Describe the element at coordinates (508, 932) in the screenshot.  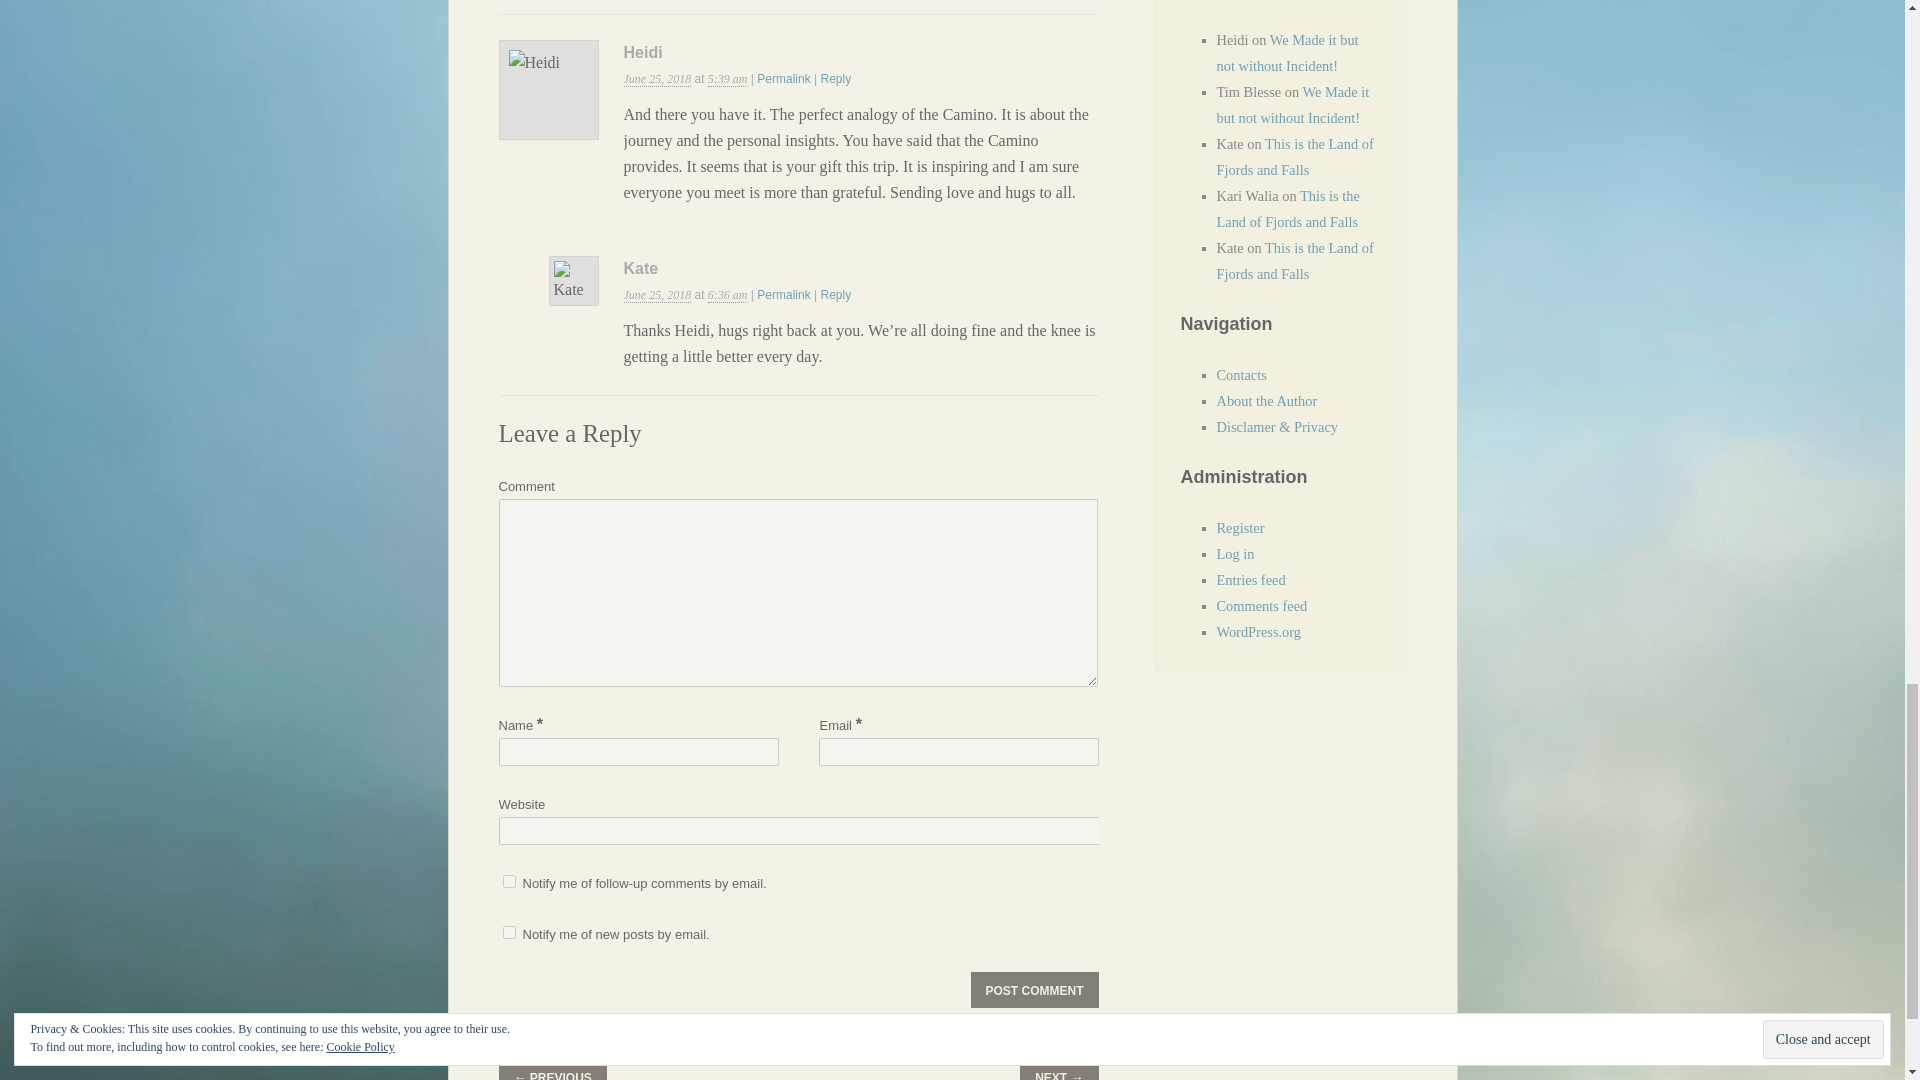
I see `subscribe` at that location.